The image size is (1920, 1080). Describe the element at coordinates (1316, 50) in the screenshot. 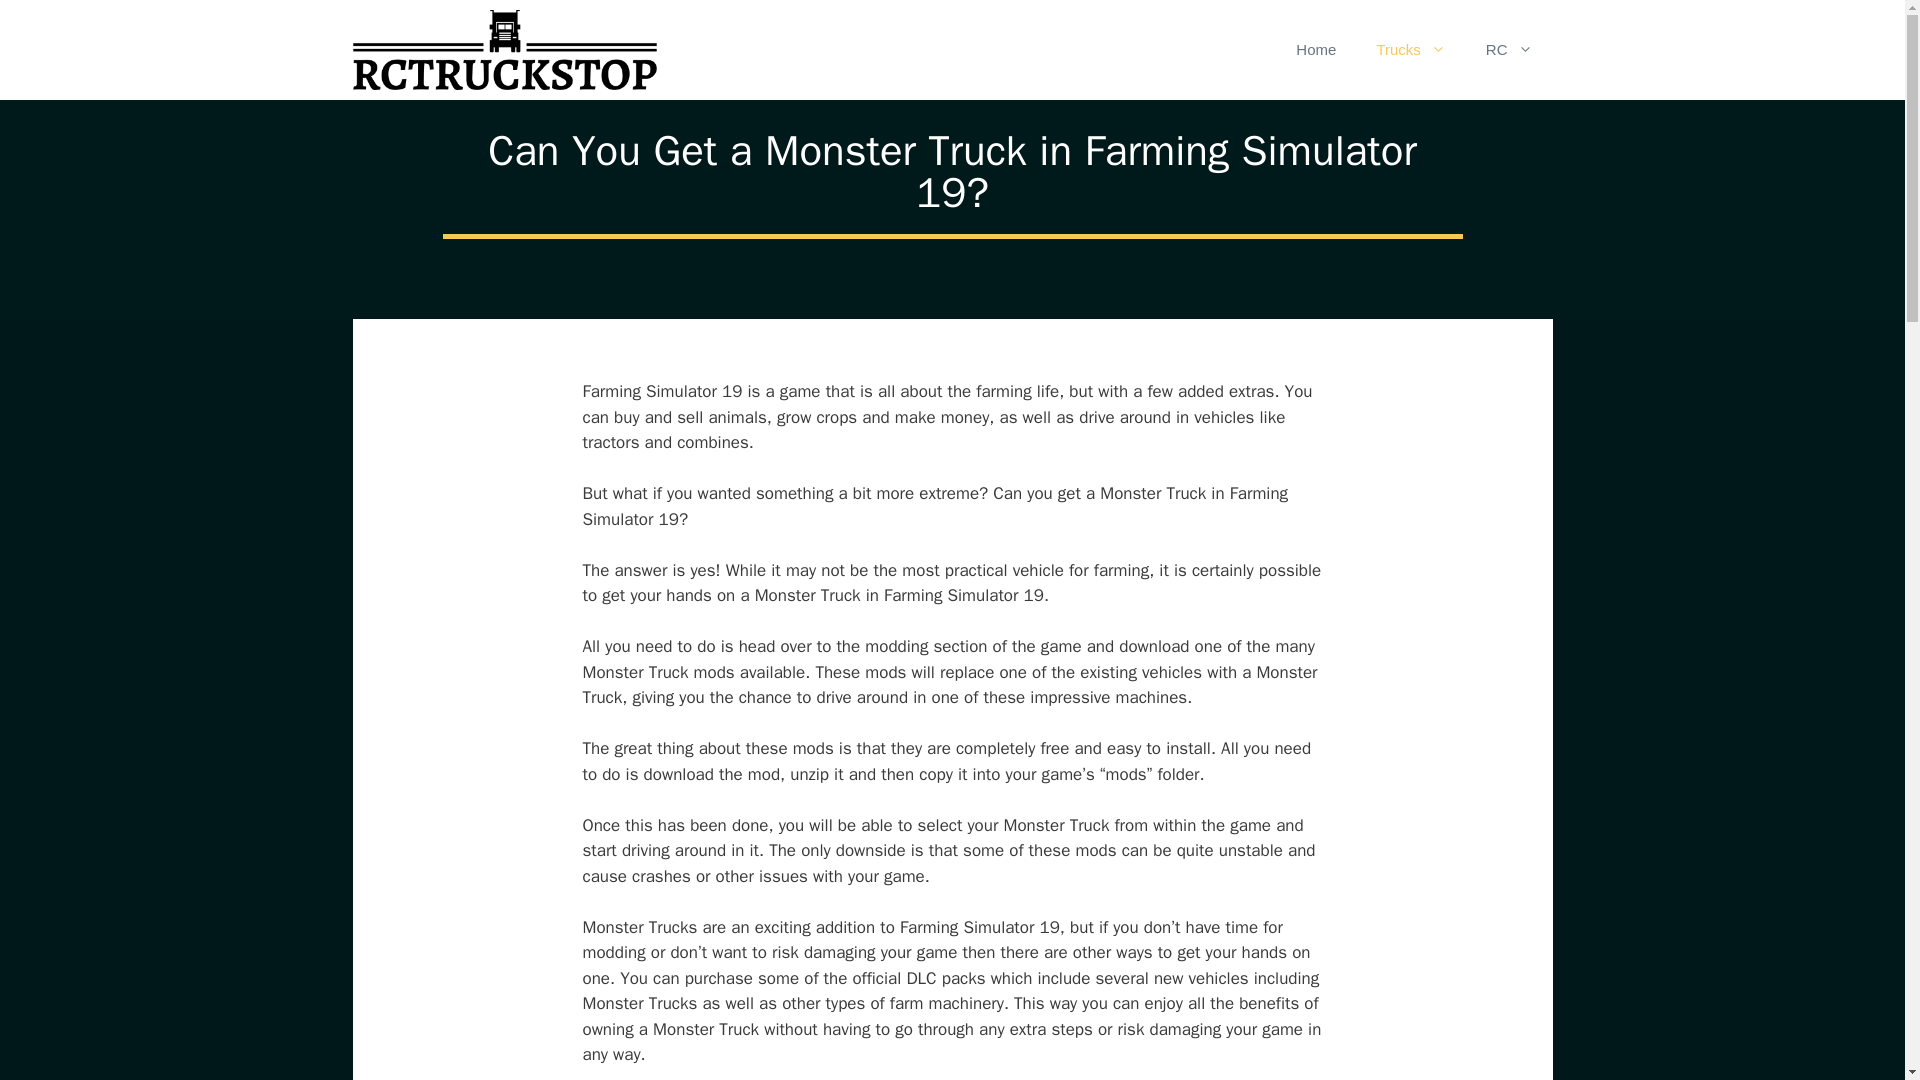

I see `Home` at that location.